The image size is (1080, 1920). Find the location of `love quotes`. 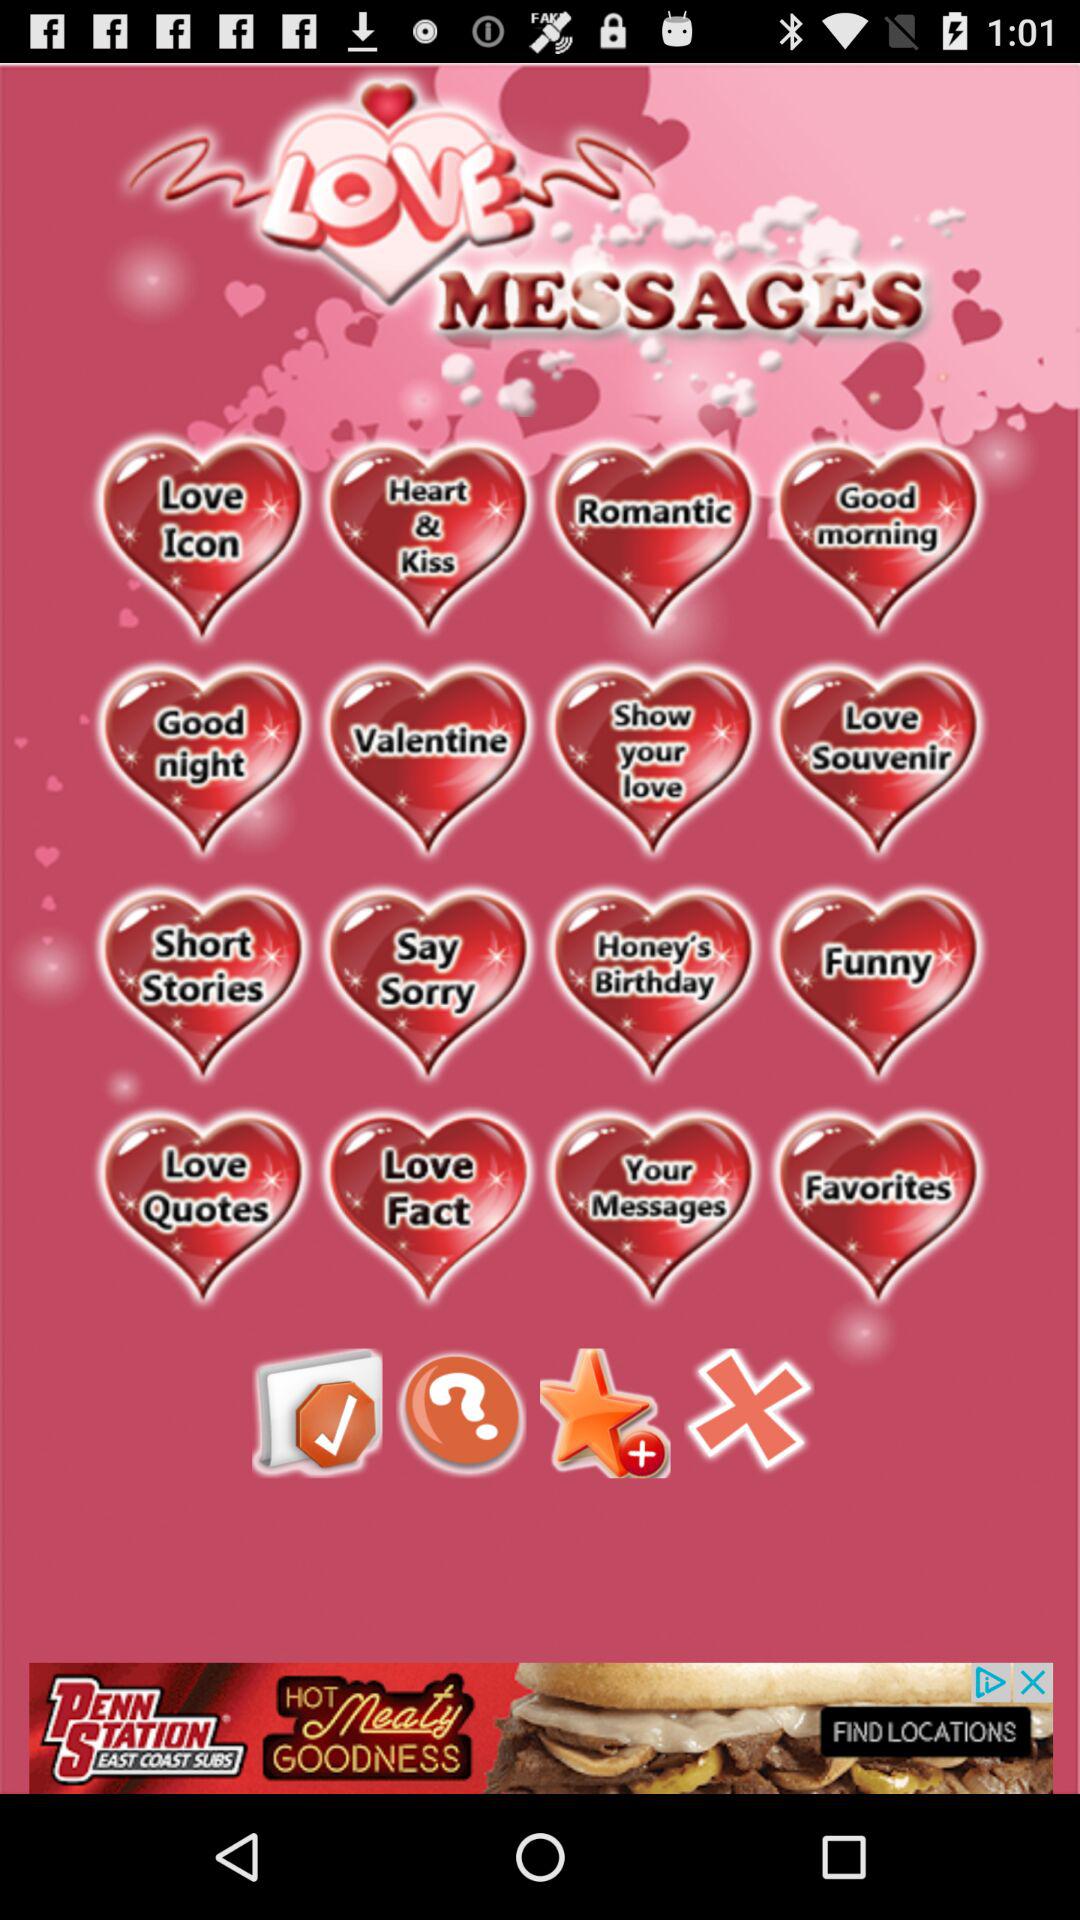

love quotes is located at coordinates (202, 1210).